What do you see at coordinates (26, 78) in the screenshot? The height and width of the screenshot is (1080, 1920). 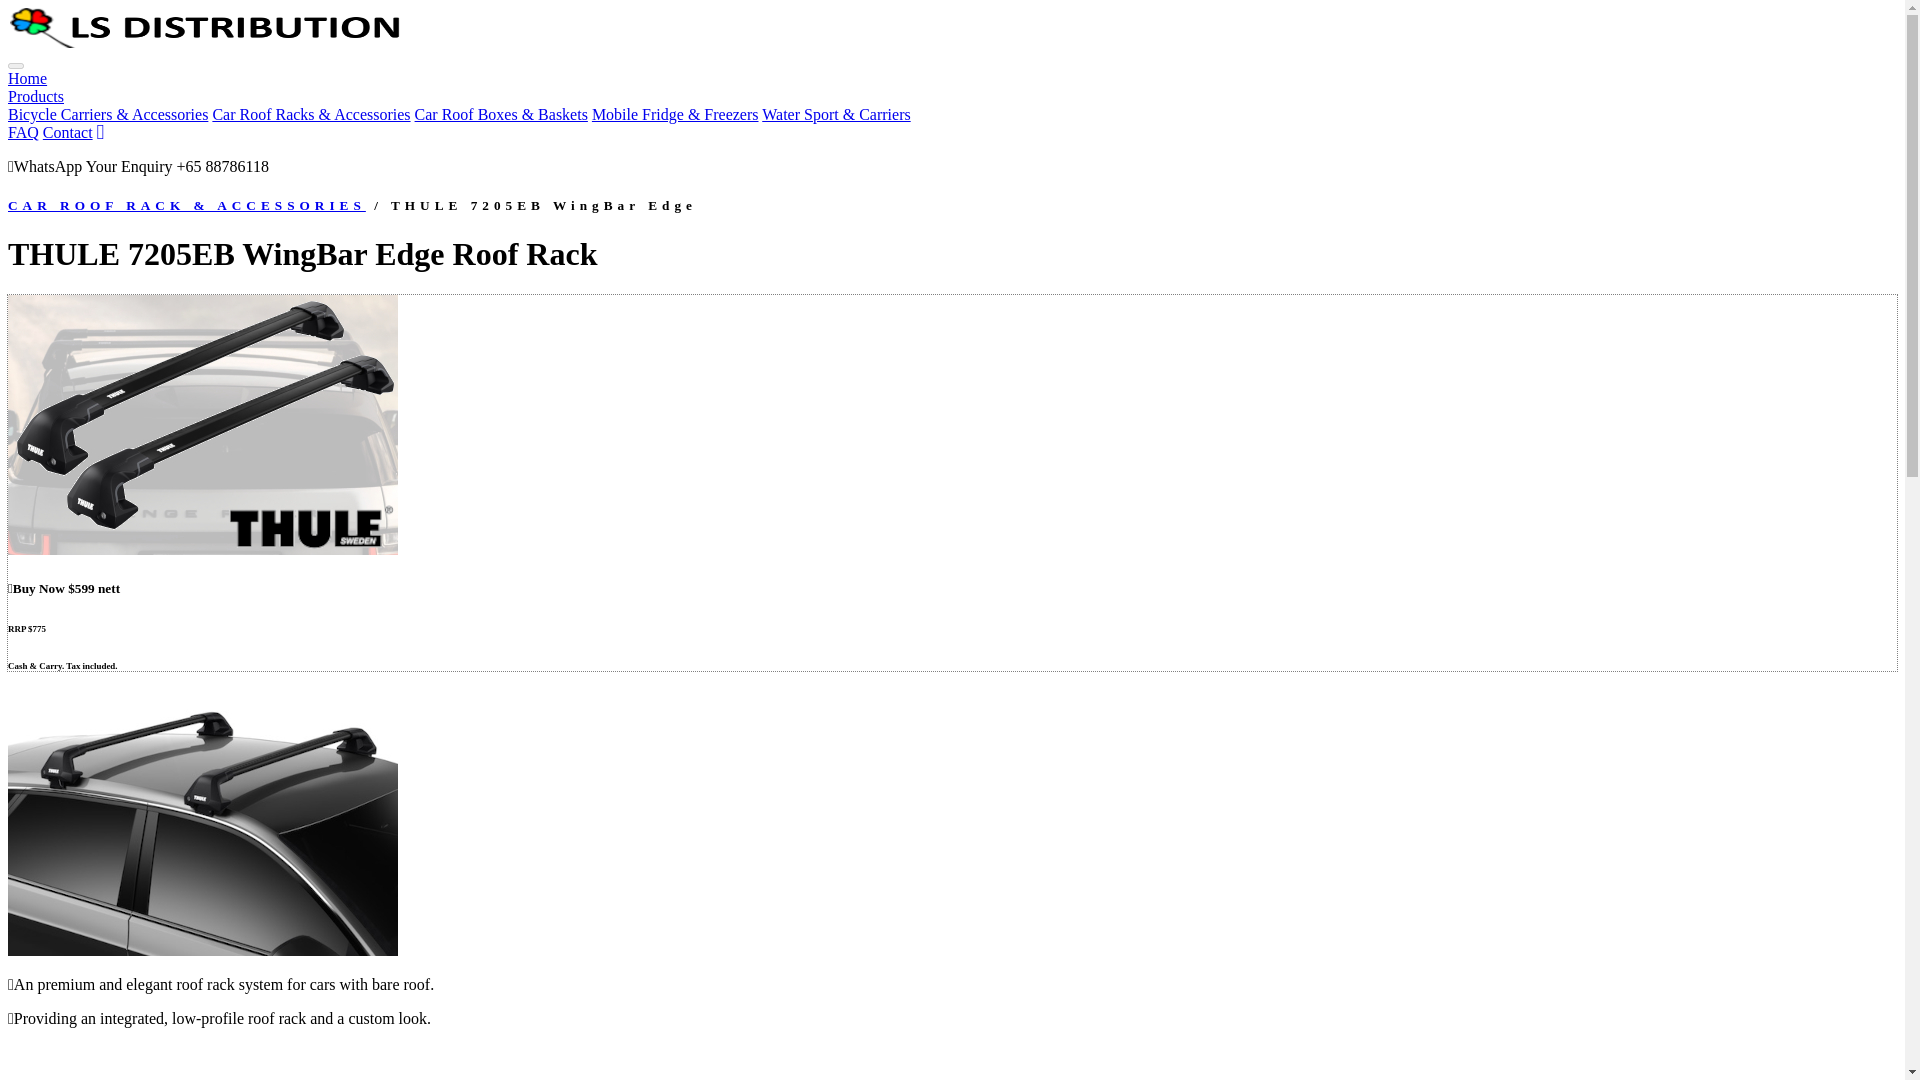 I see `Home` at bounding box center [26, 78].